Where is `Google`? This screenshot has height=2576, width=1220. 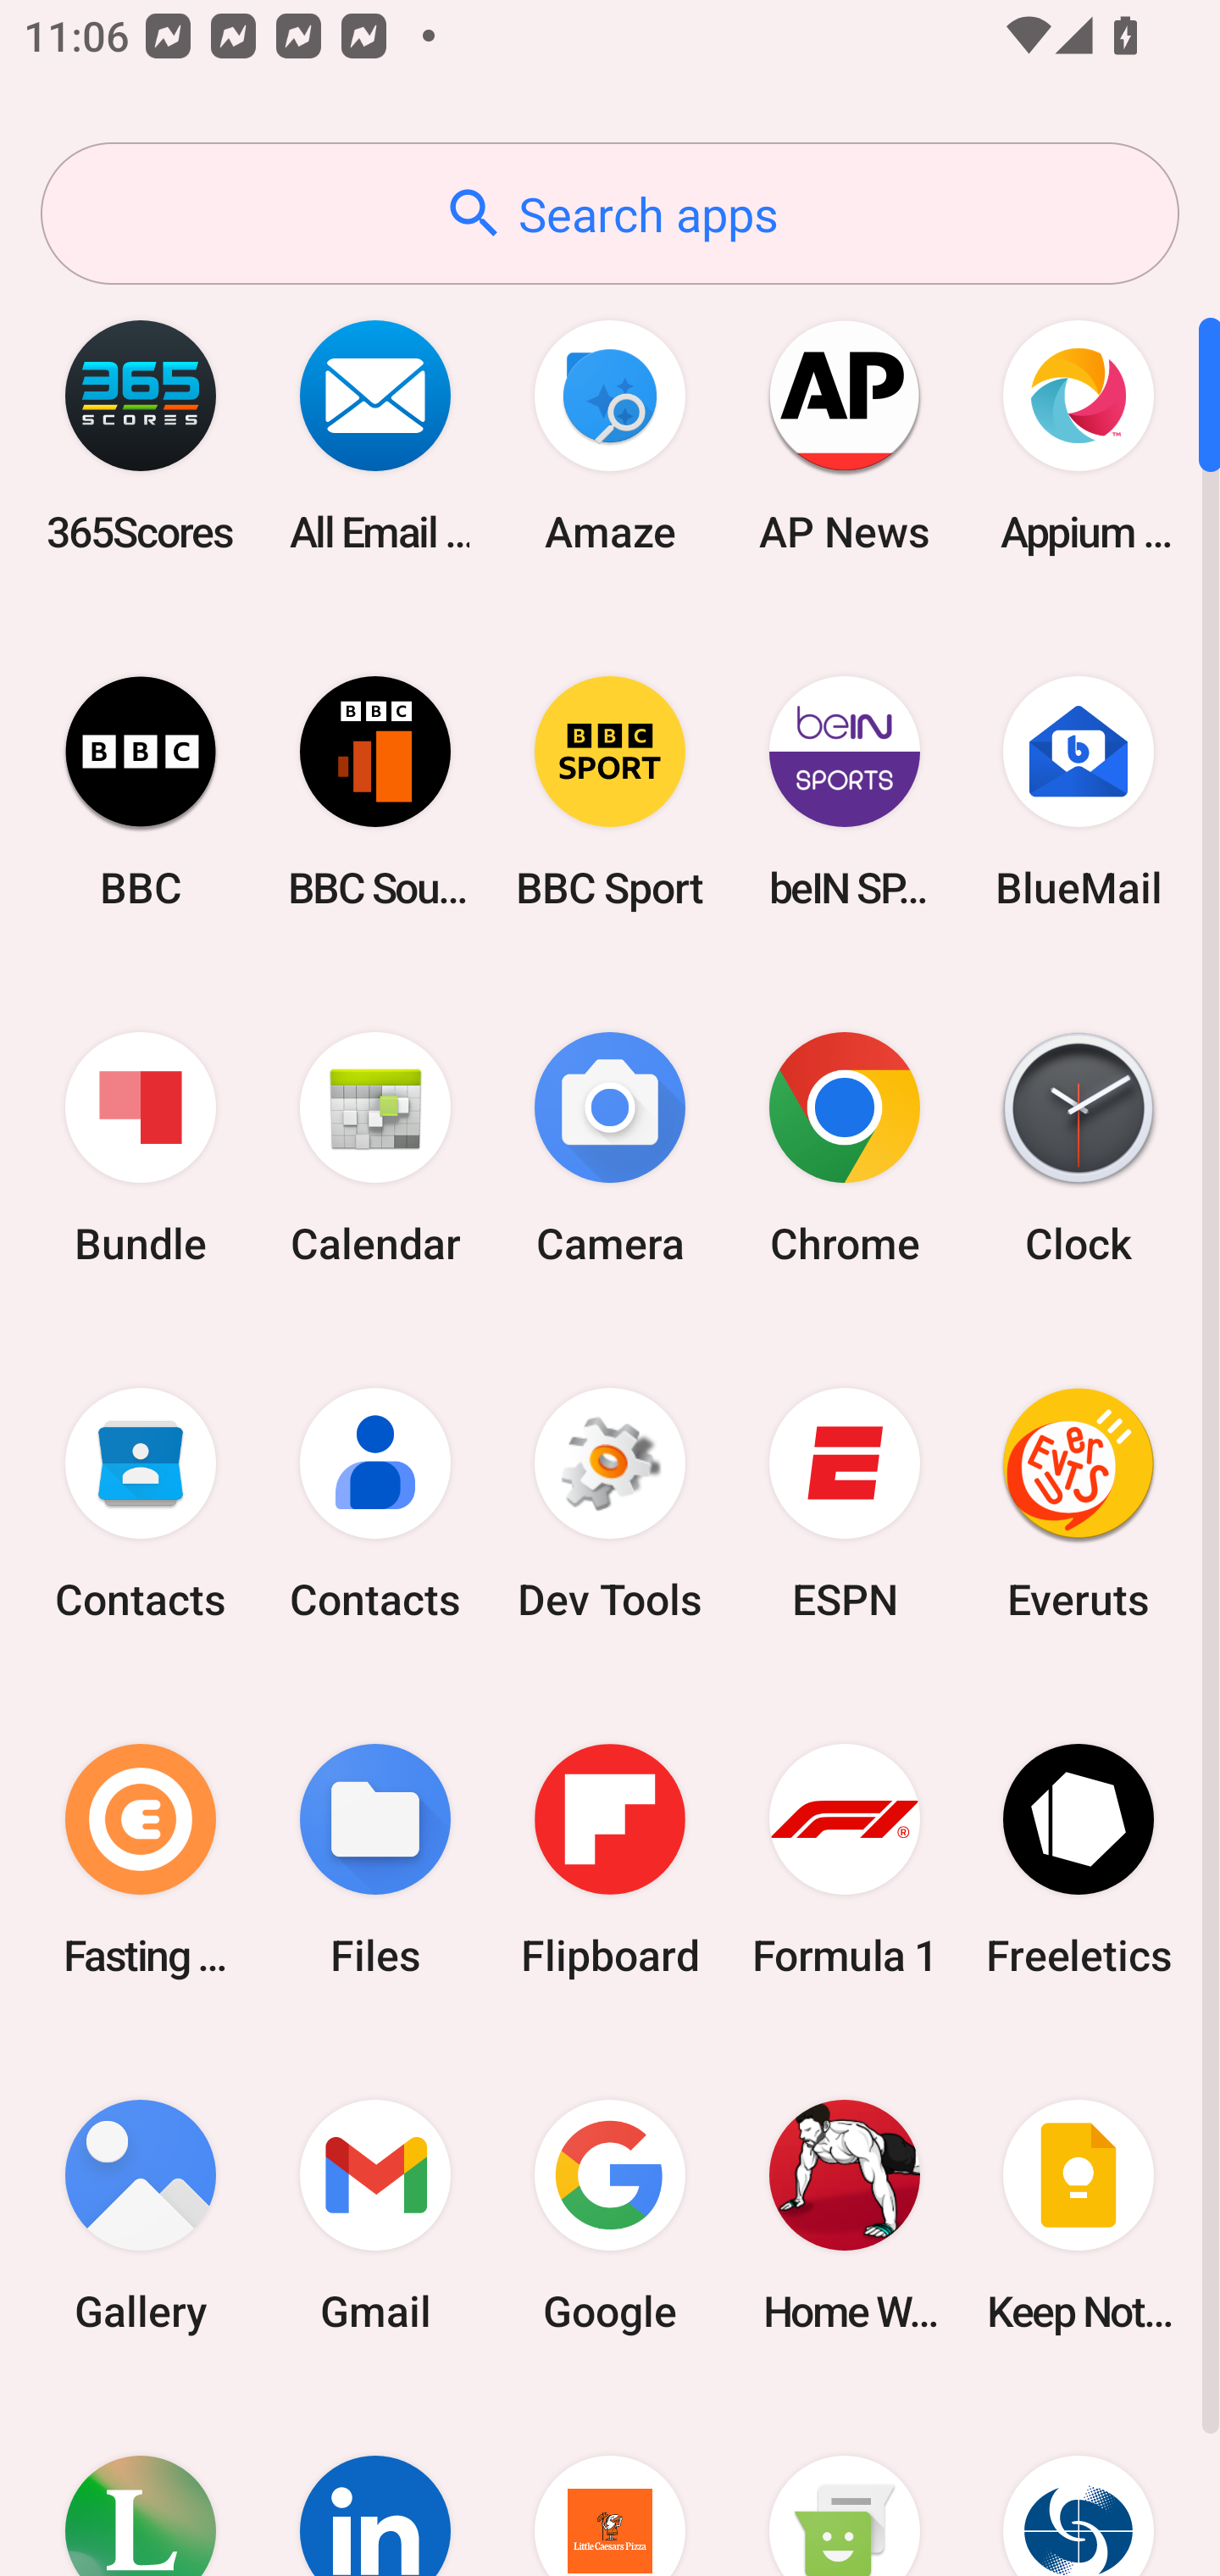
Google is located at coordinates (610, 2215).